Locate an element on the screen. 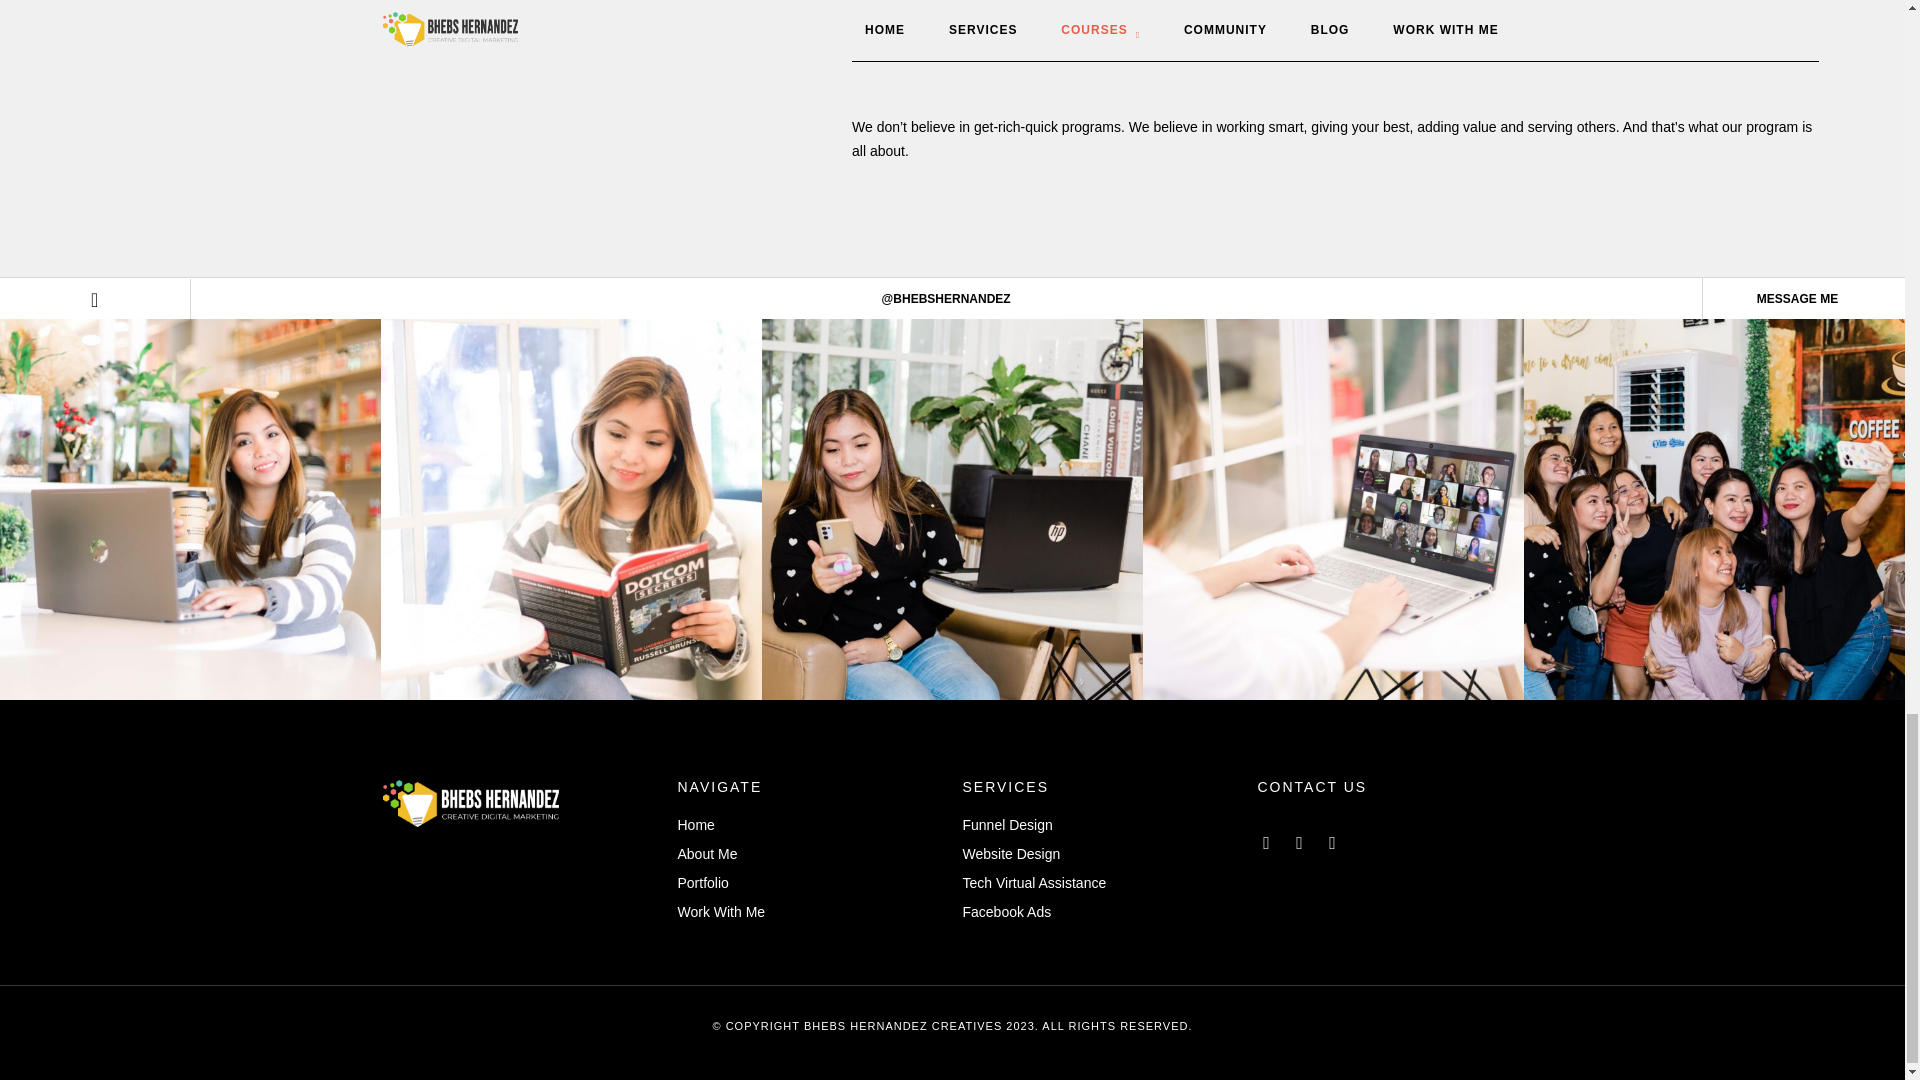  Work With Me is located at coordinates (810, 912).